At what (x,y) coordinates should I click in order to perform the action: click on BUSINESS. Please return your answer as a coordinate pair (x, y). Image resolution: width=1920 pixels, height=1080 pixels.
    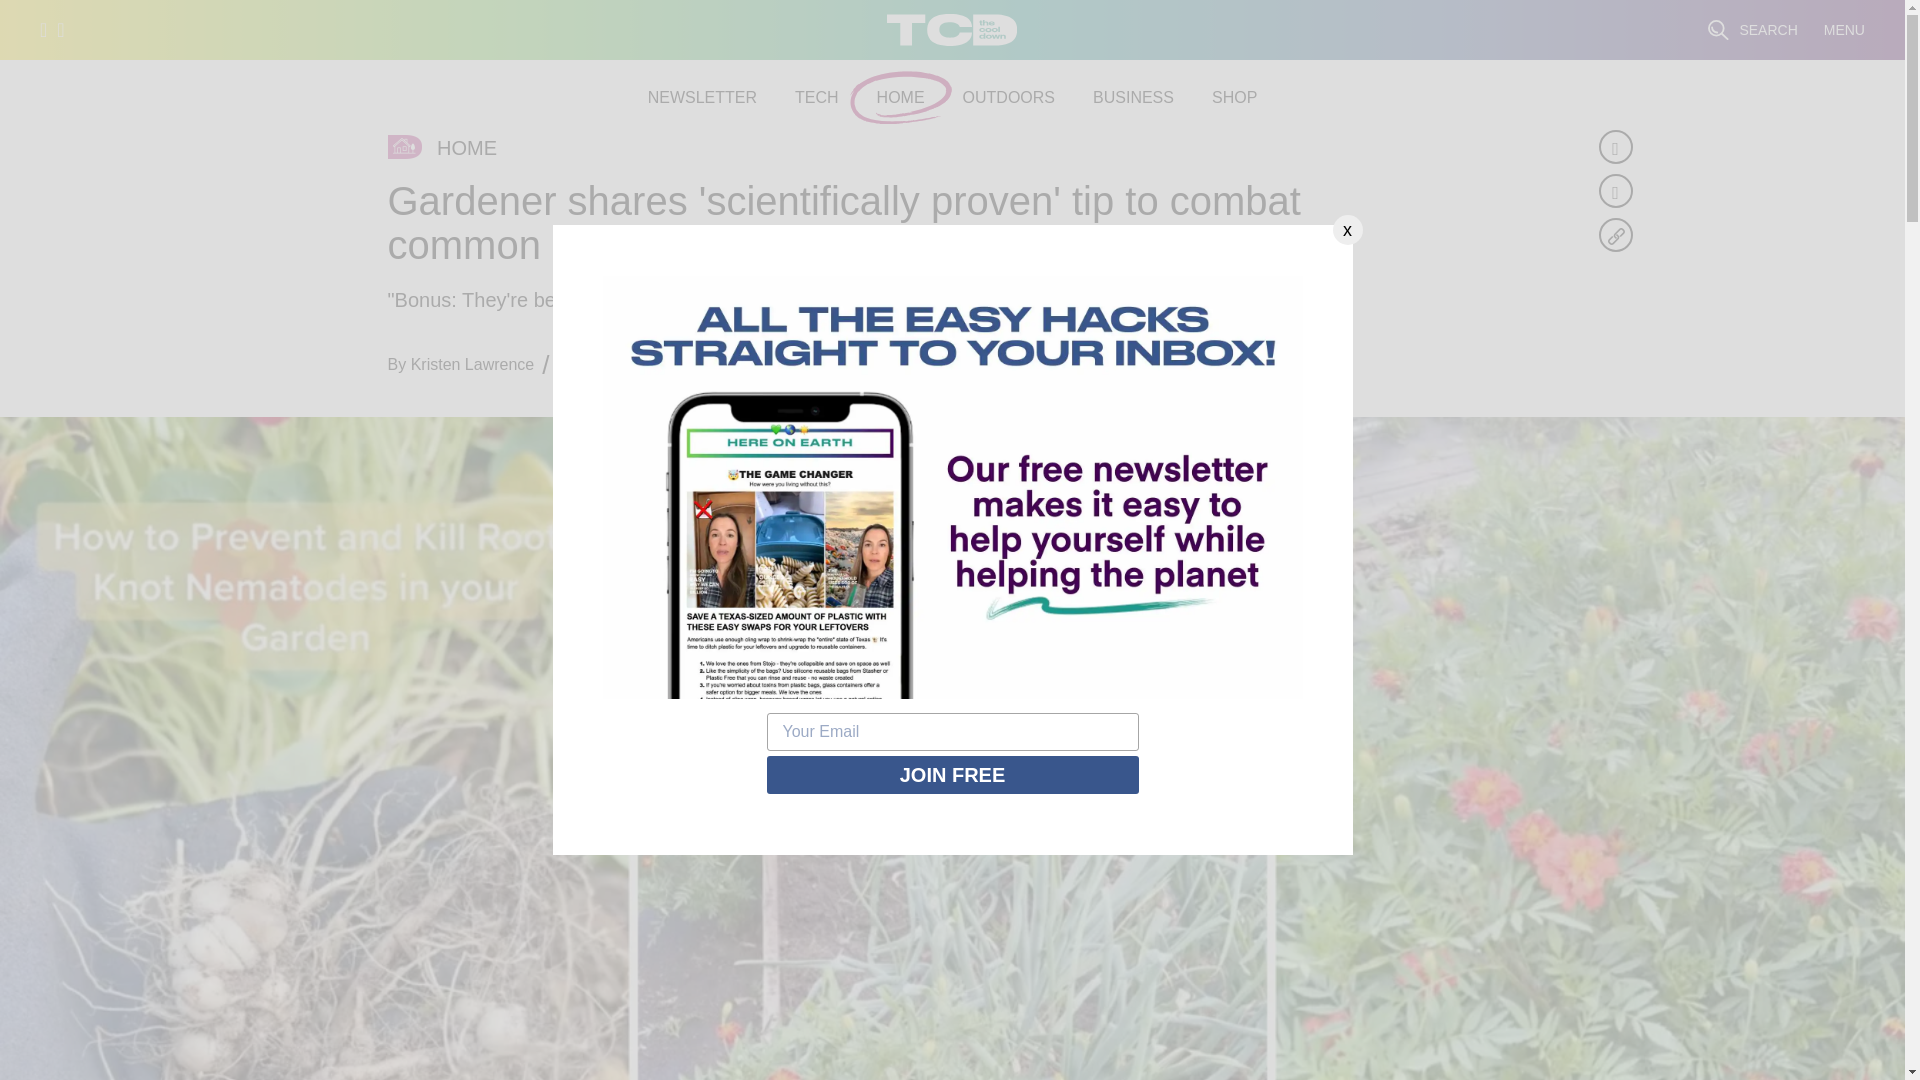
    Looking at the image, I should click on (1132, 97).